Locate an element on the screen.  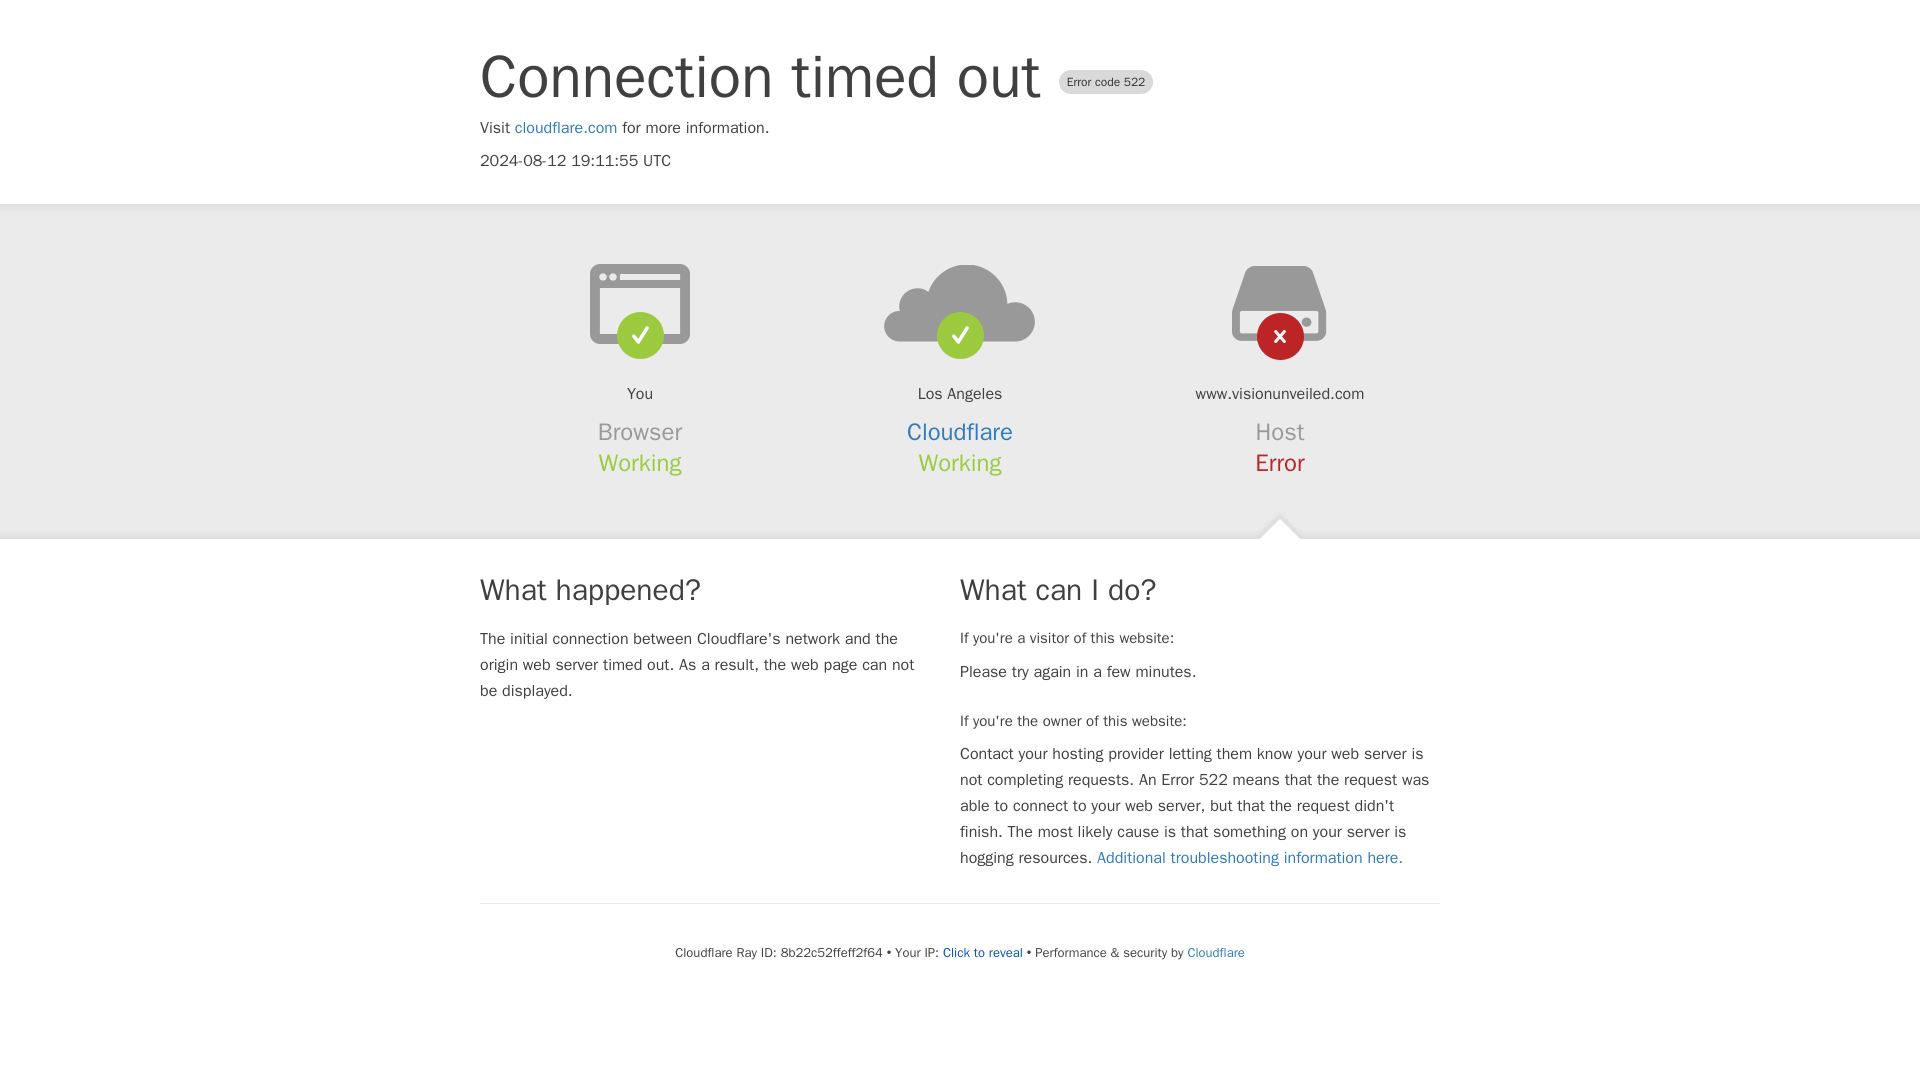
Click to reveal is located at coordinates (982, 952).